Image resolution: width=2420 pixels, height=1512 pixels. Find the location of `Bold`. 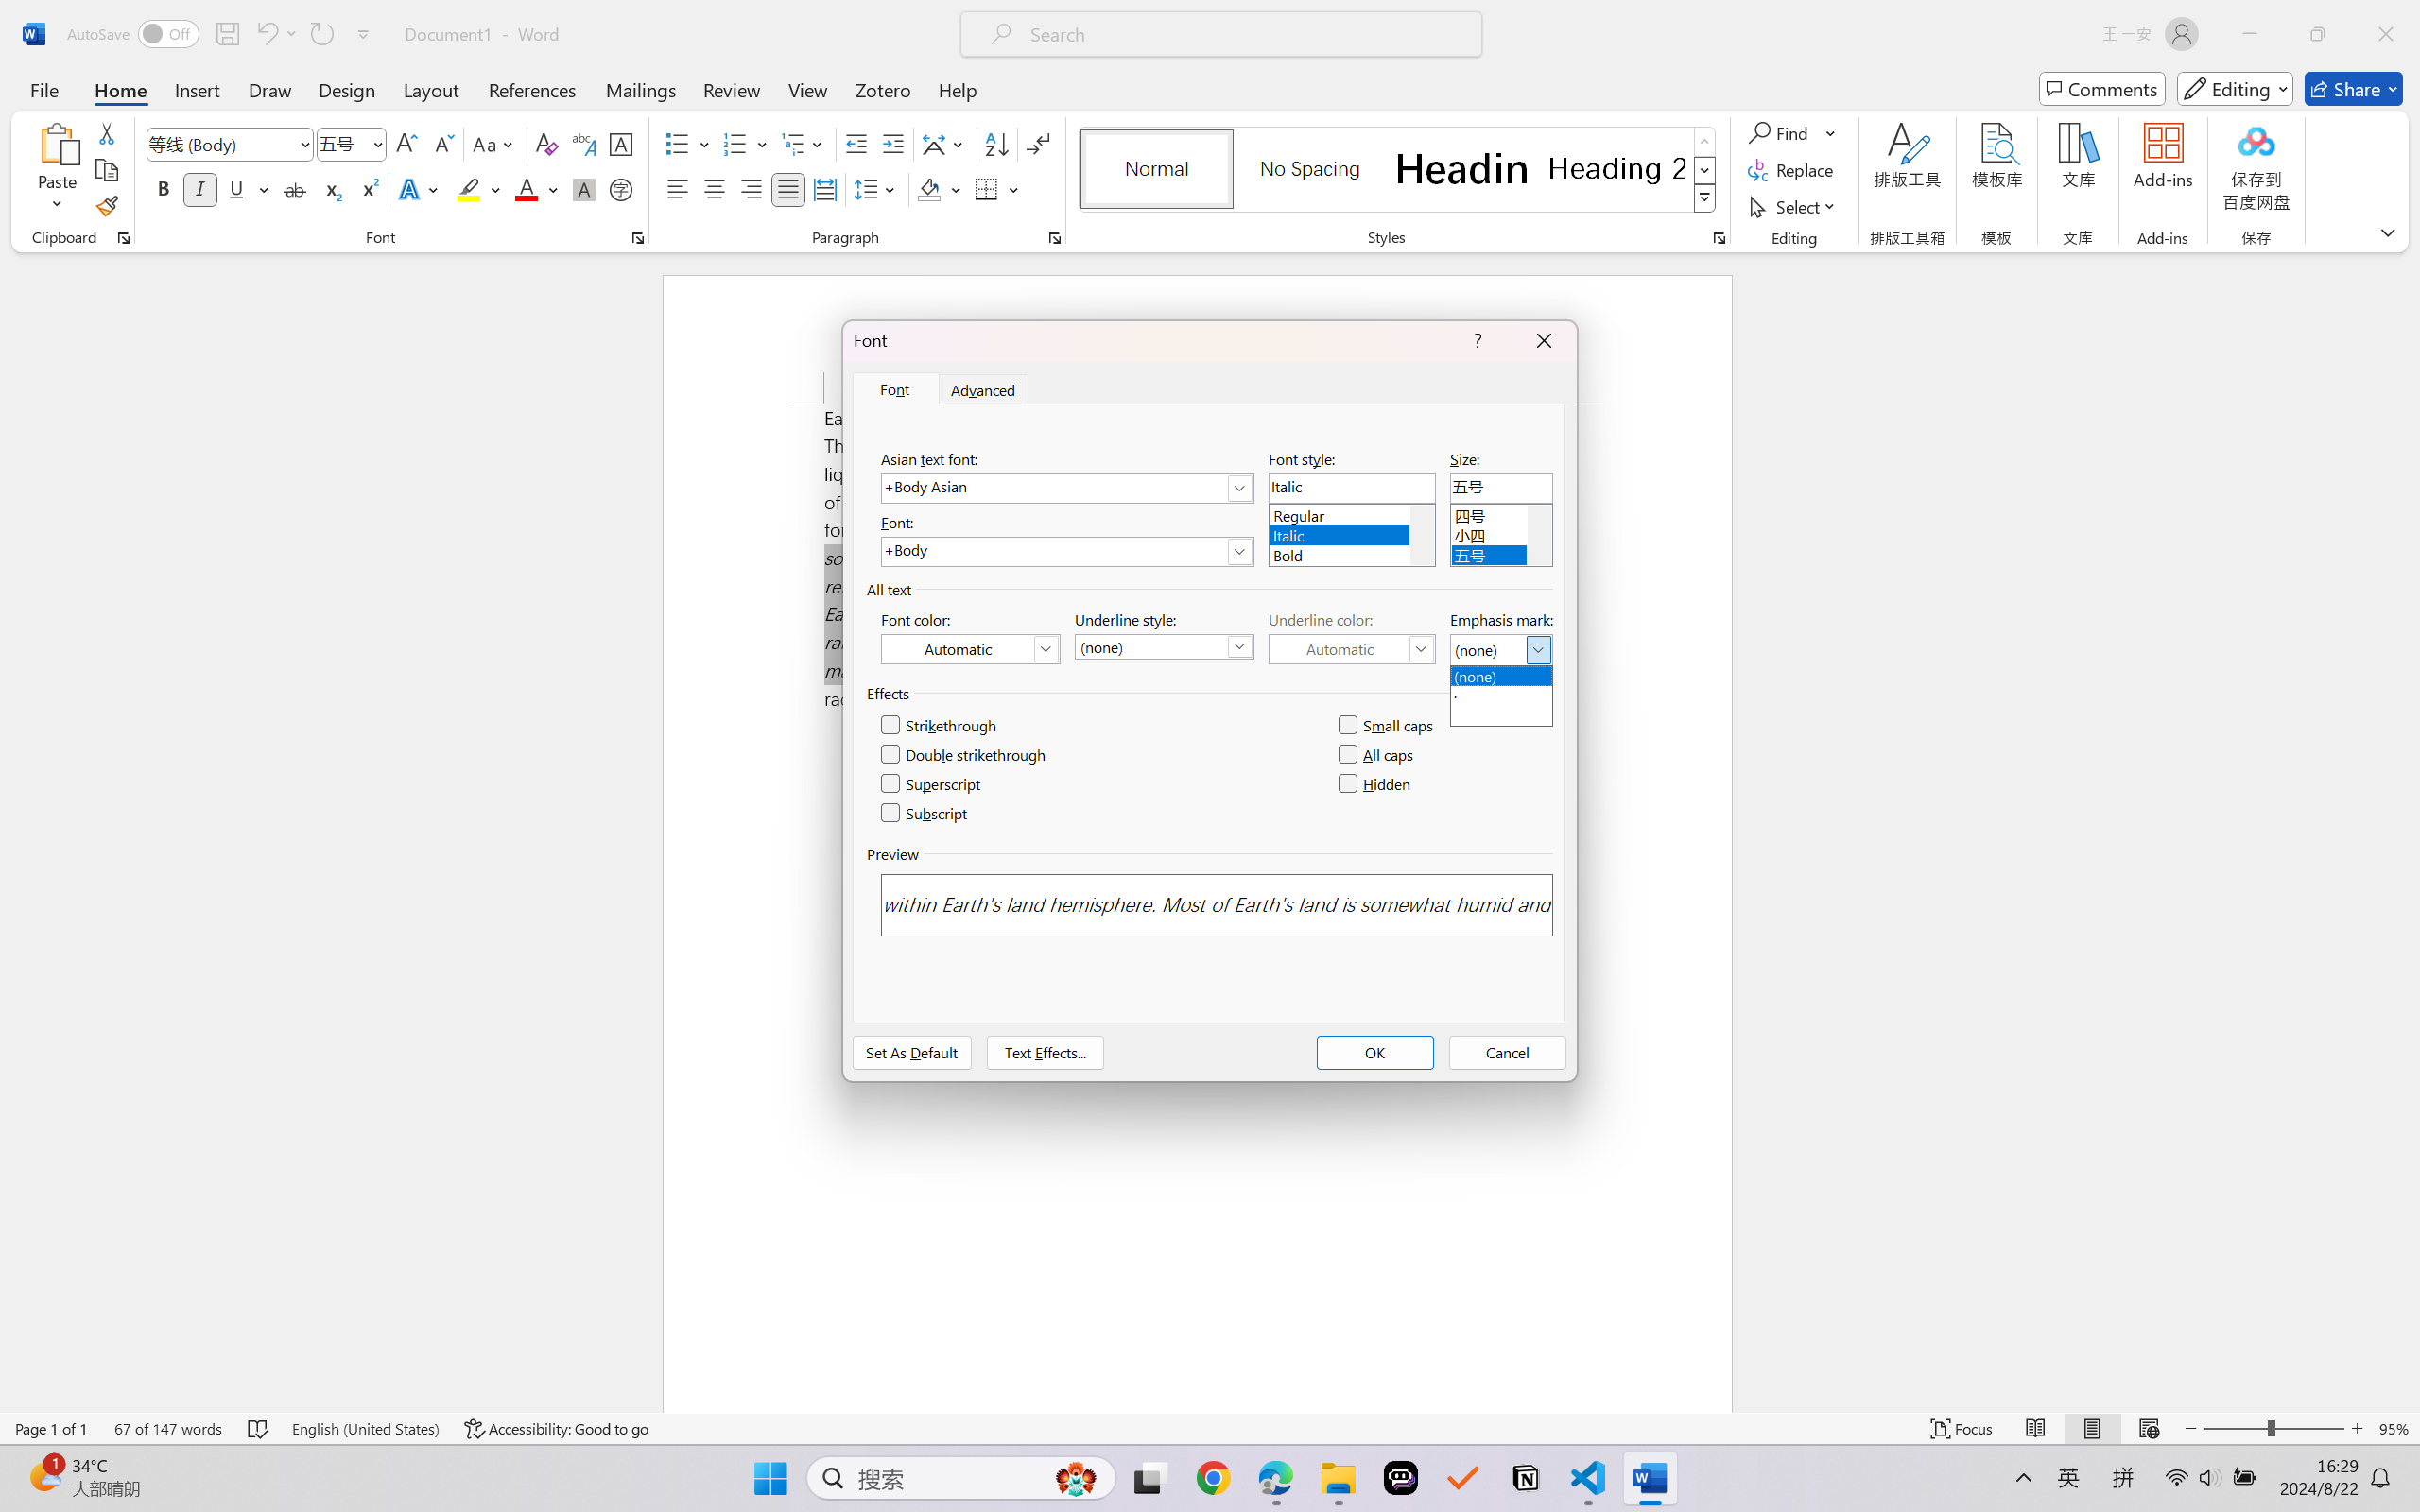

Bold is located at coordinates (164, 189).